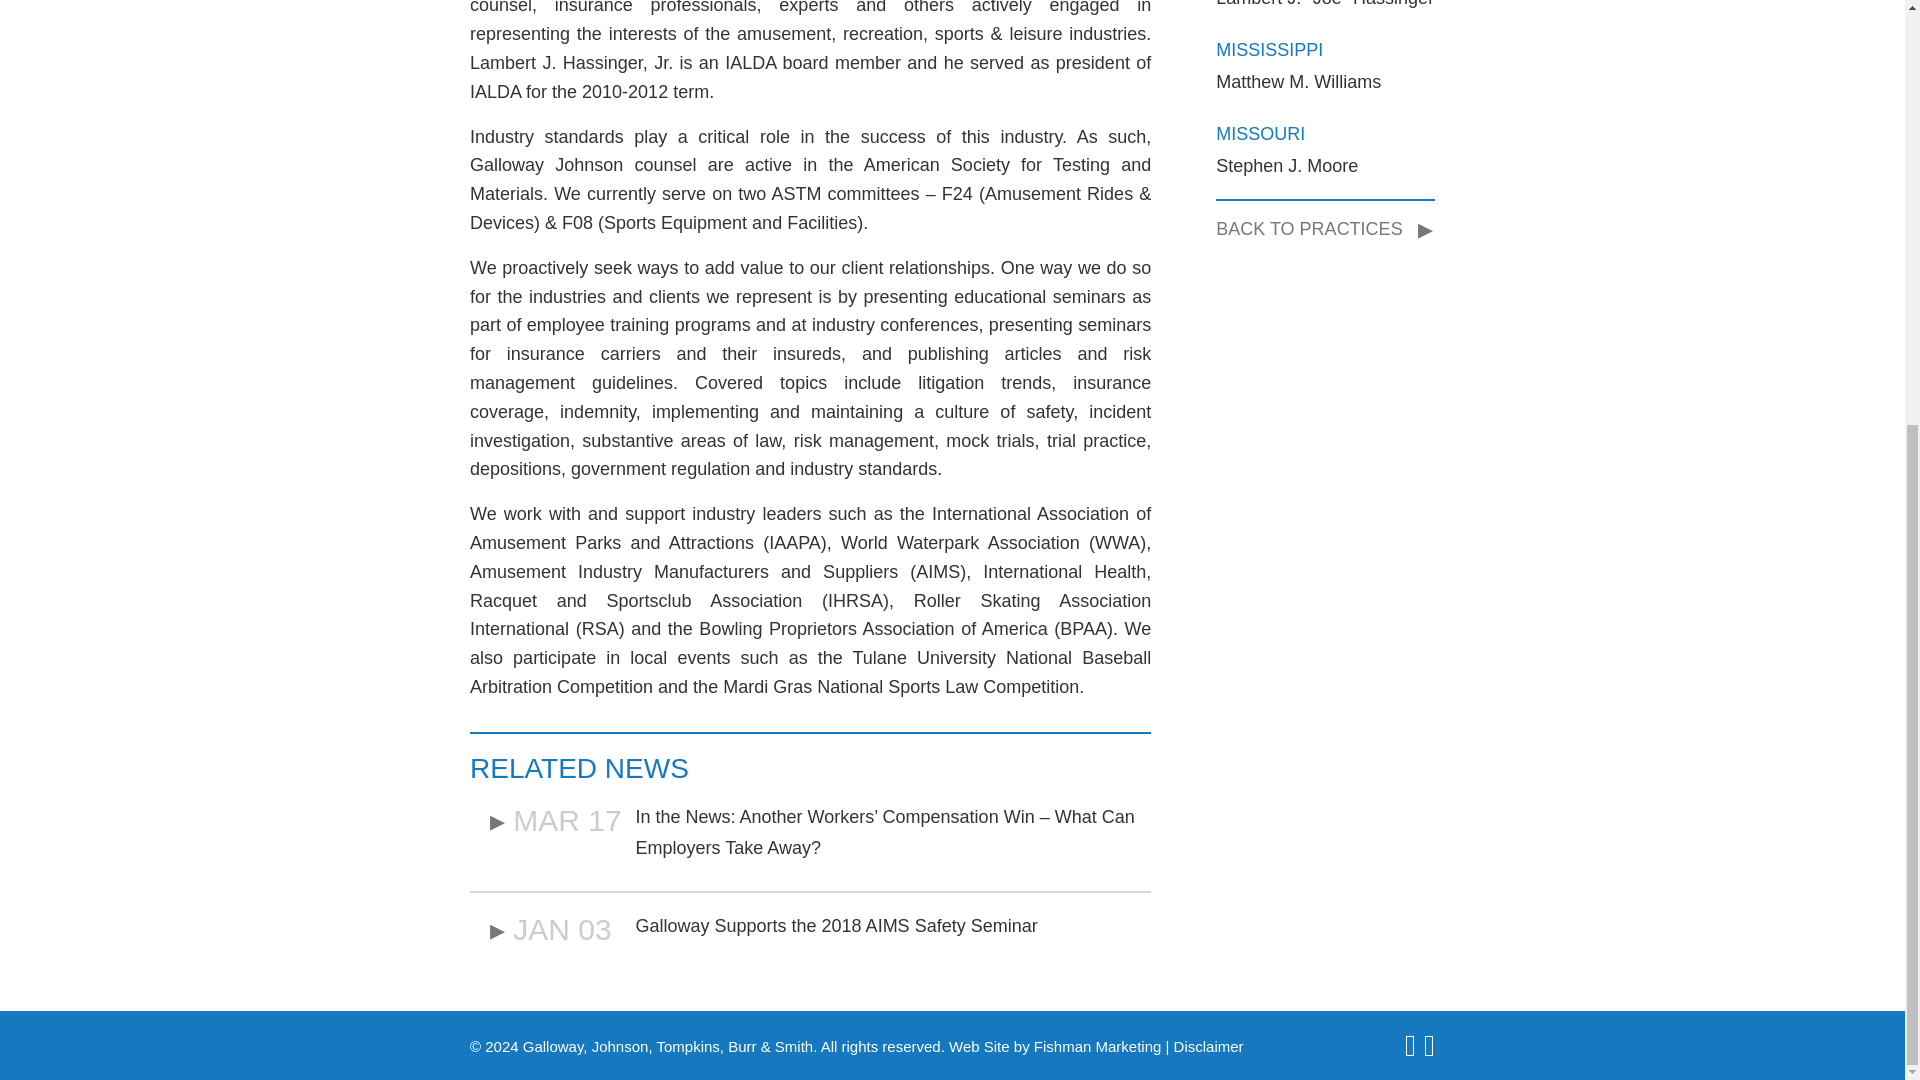  Describe the element at coordinates (1298, 82) in the screenshot. I see `Matthew M. Williams` at that location.